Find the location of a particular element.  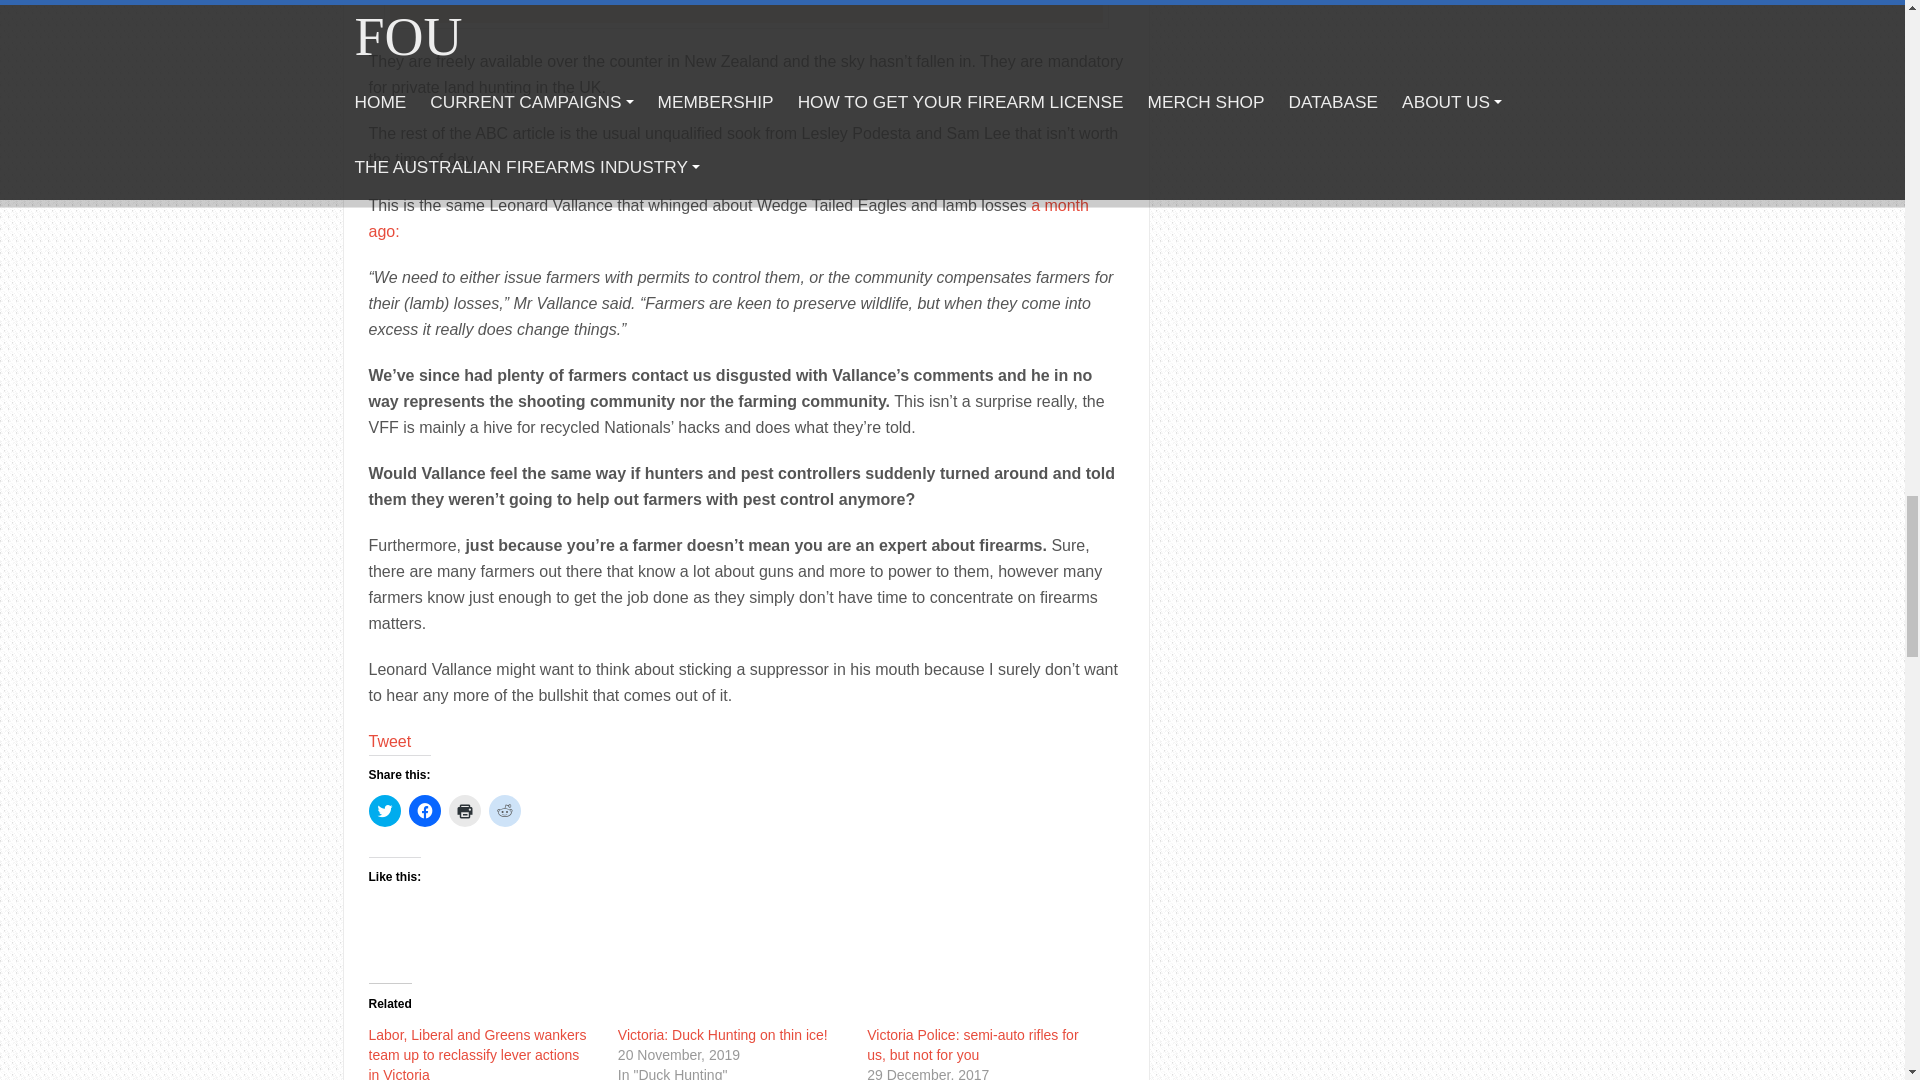

a month ago: is located at coordinates (728, 218).